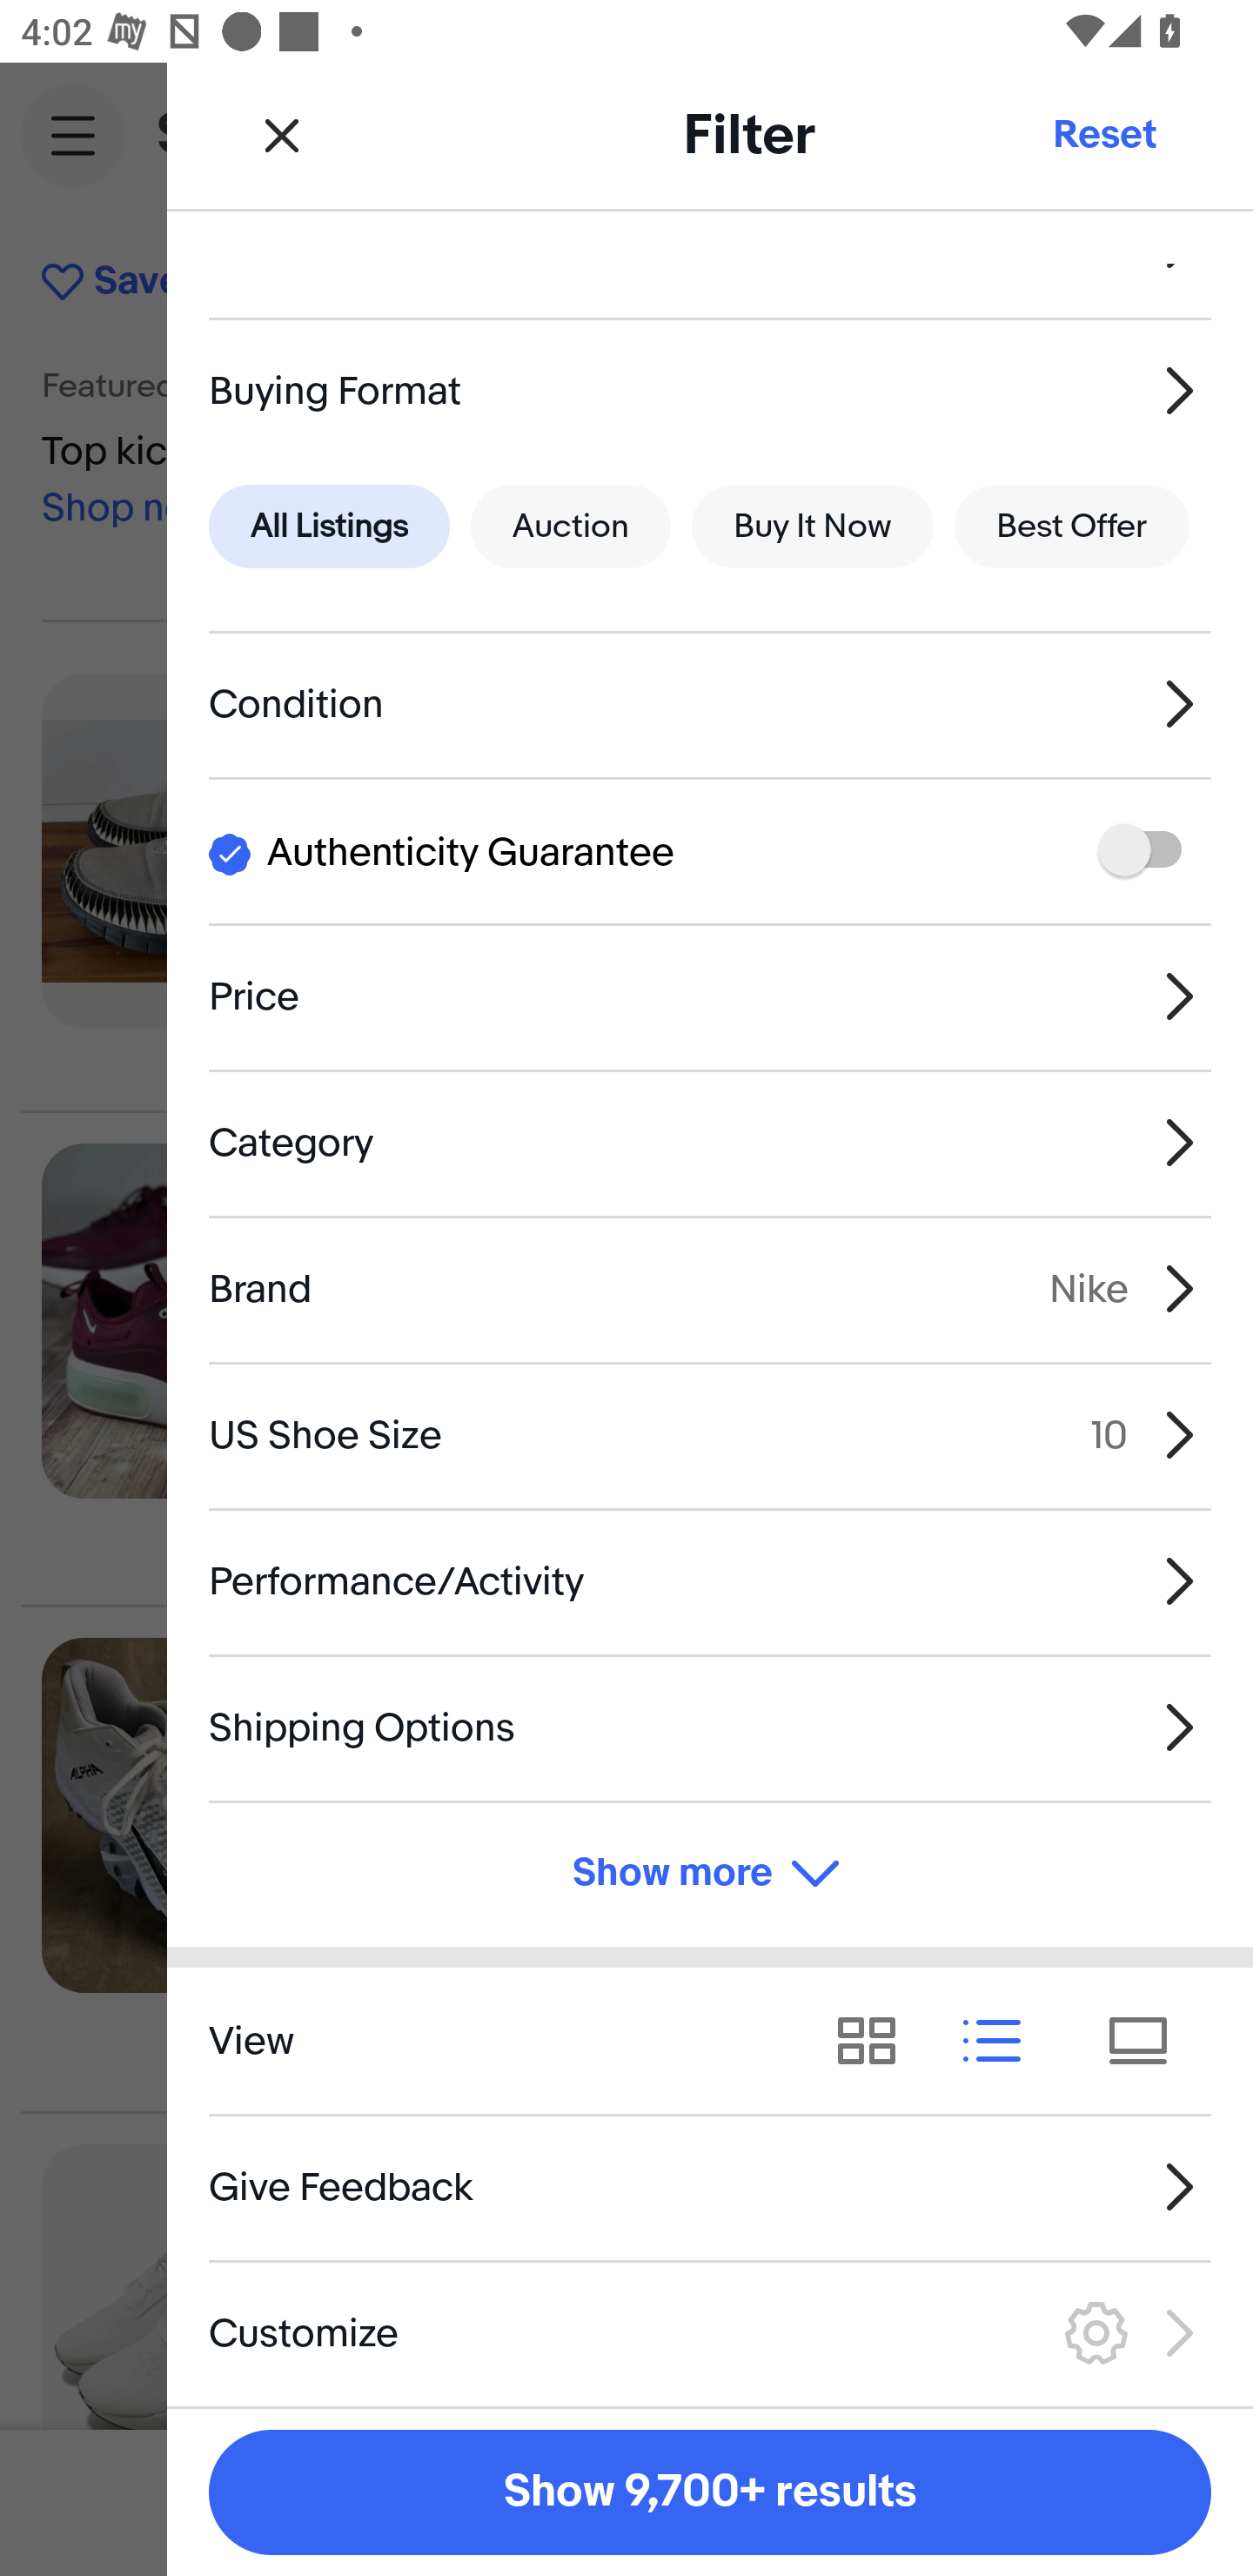  I want to click on Best Offer, so click(1072, 526).